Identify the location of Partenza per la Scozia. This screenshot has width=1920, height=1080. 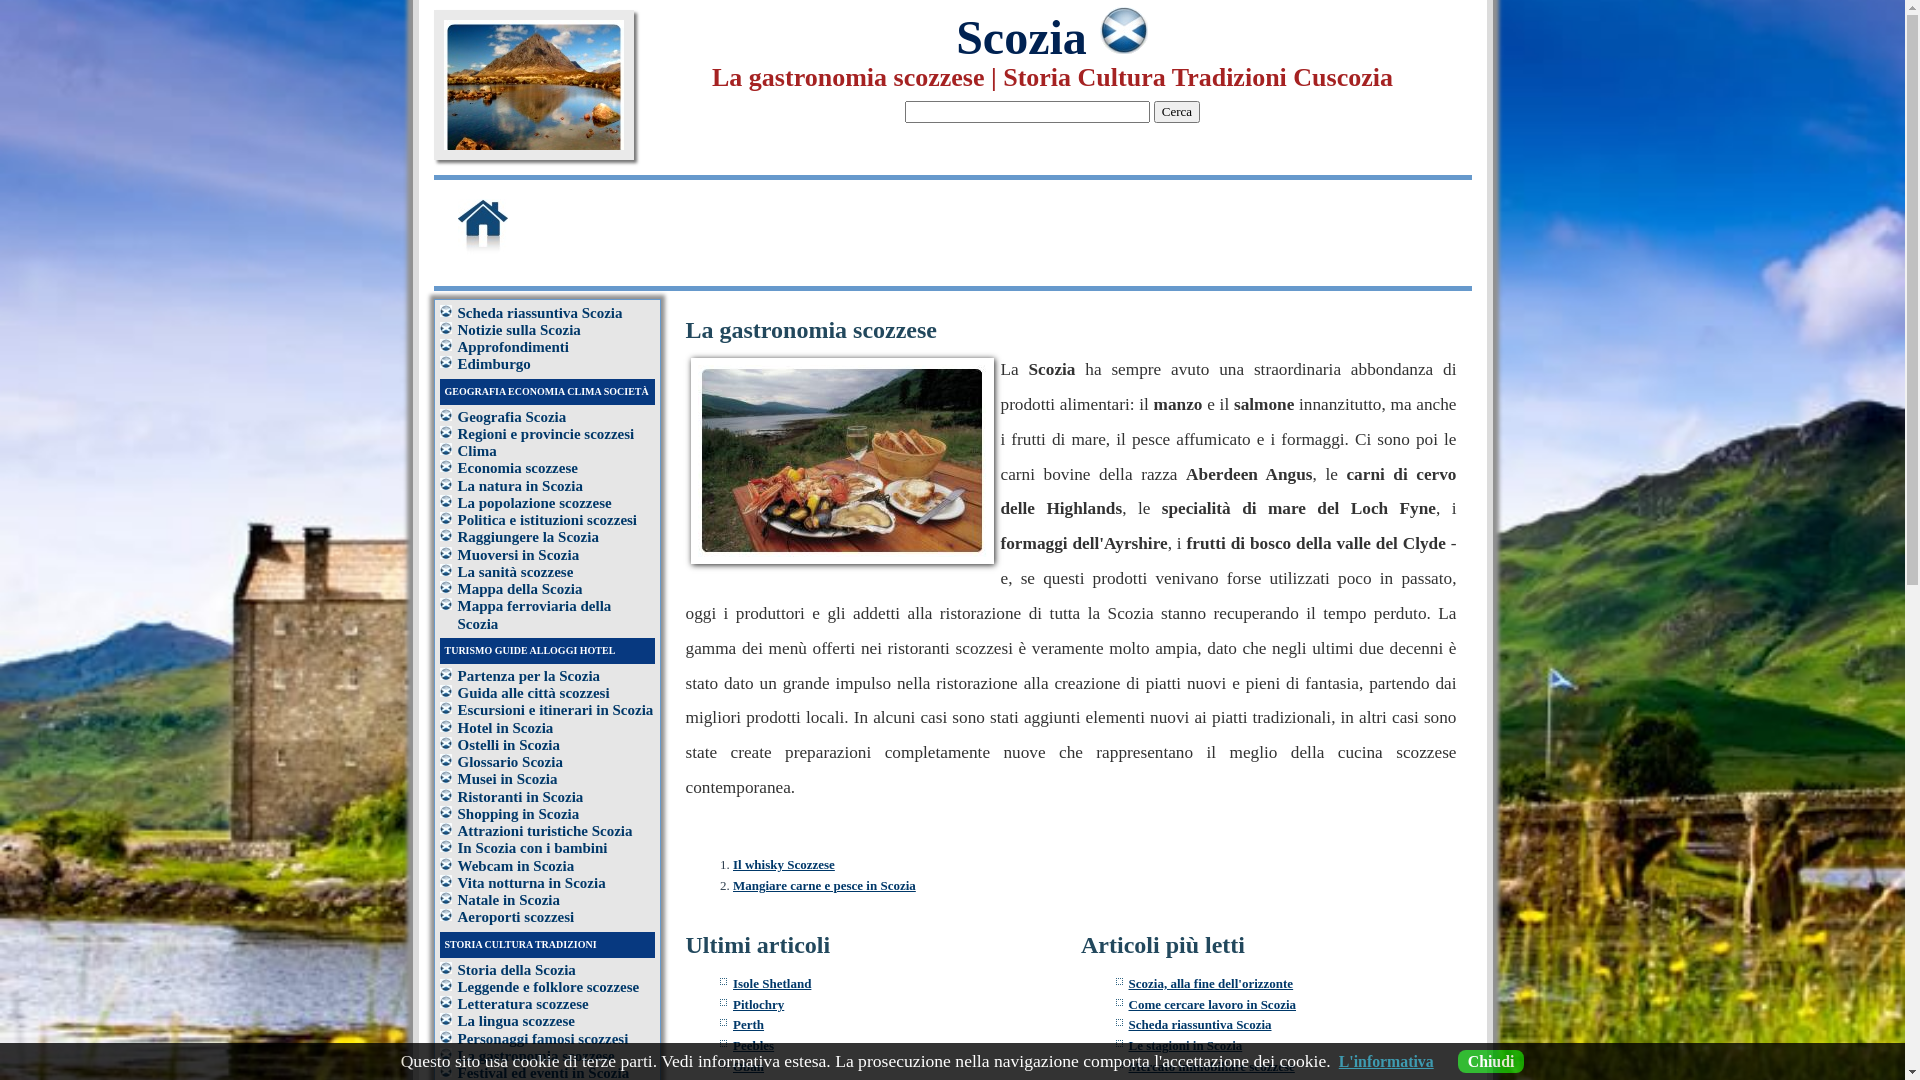
(530, 676).